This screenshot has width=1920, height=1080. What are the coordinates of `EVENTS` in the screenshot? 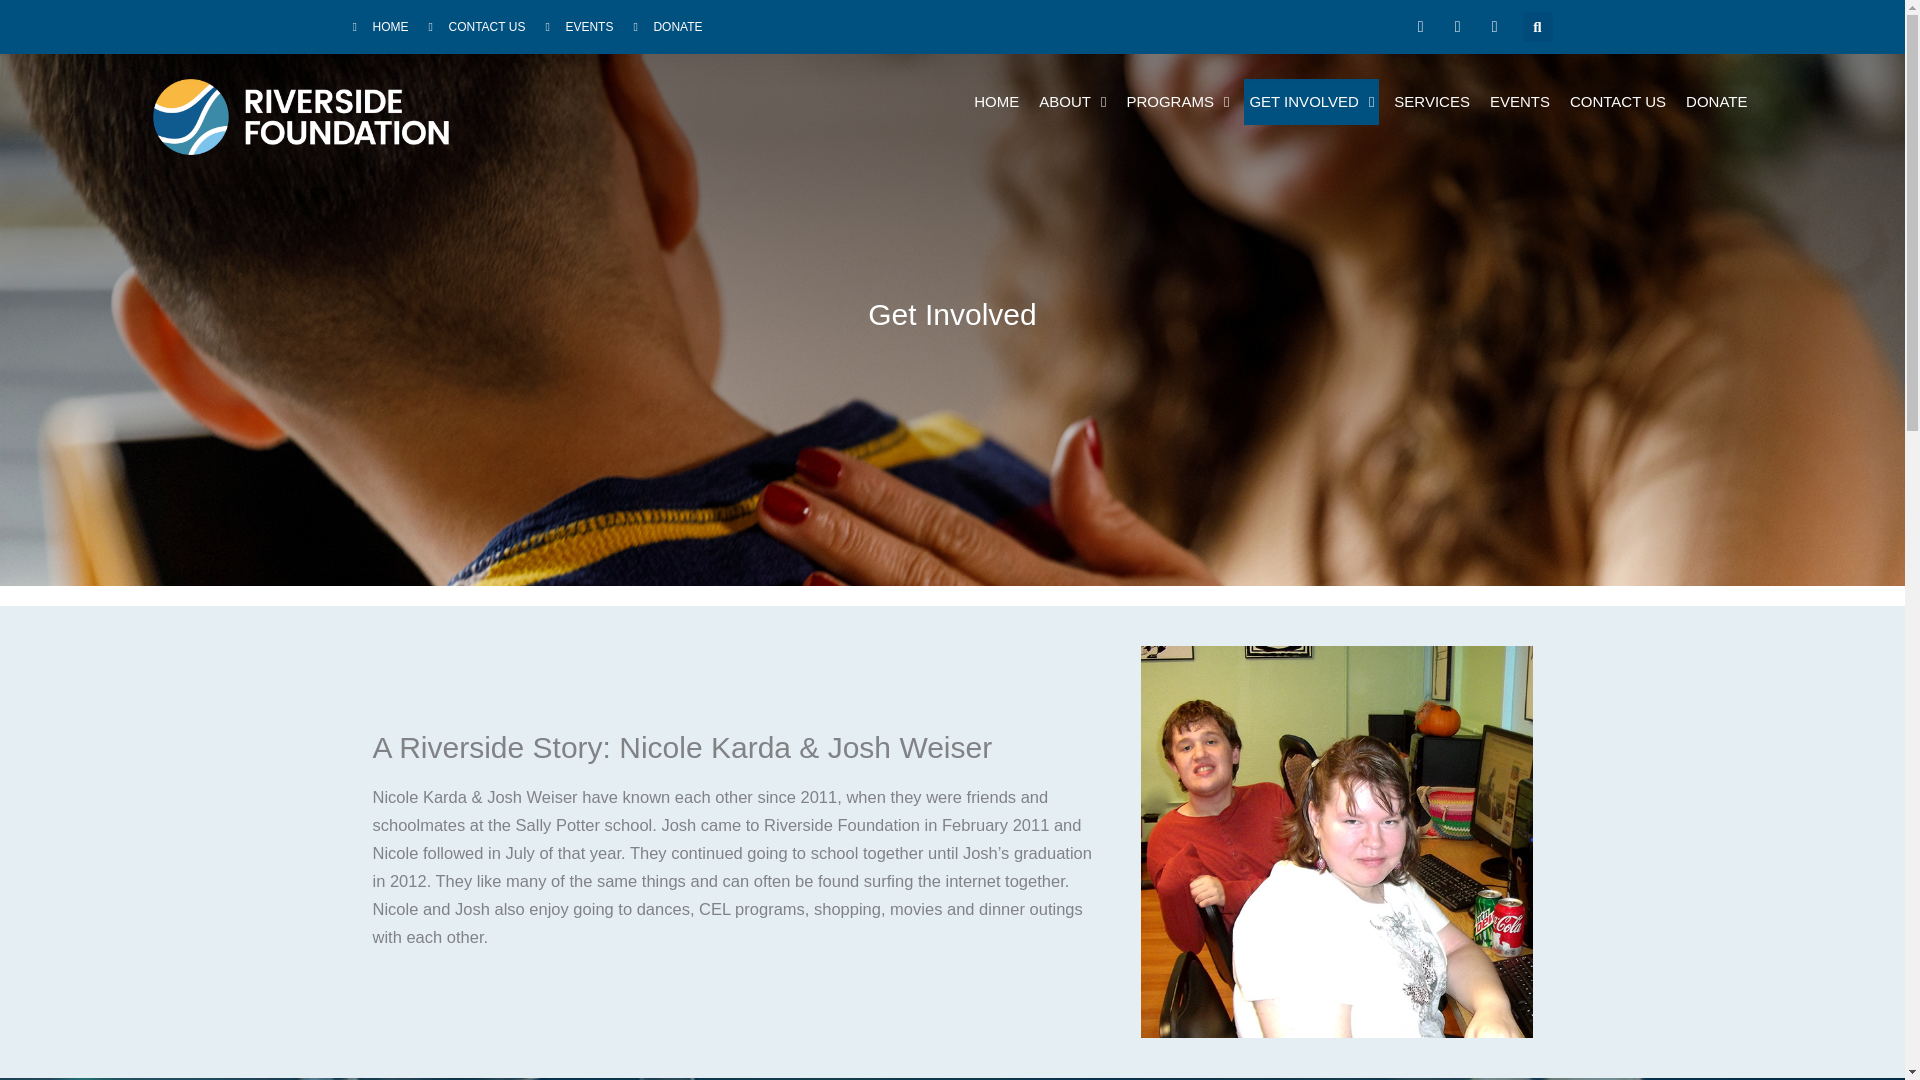 It's located at (1520, 102).